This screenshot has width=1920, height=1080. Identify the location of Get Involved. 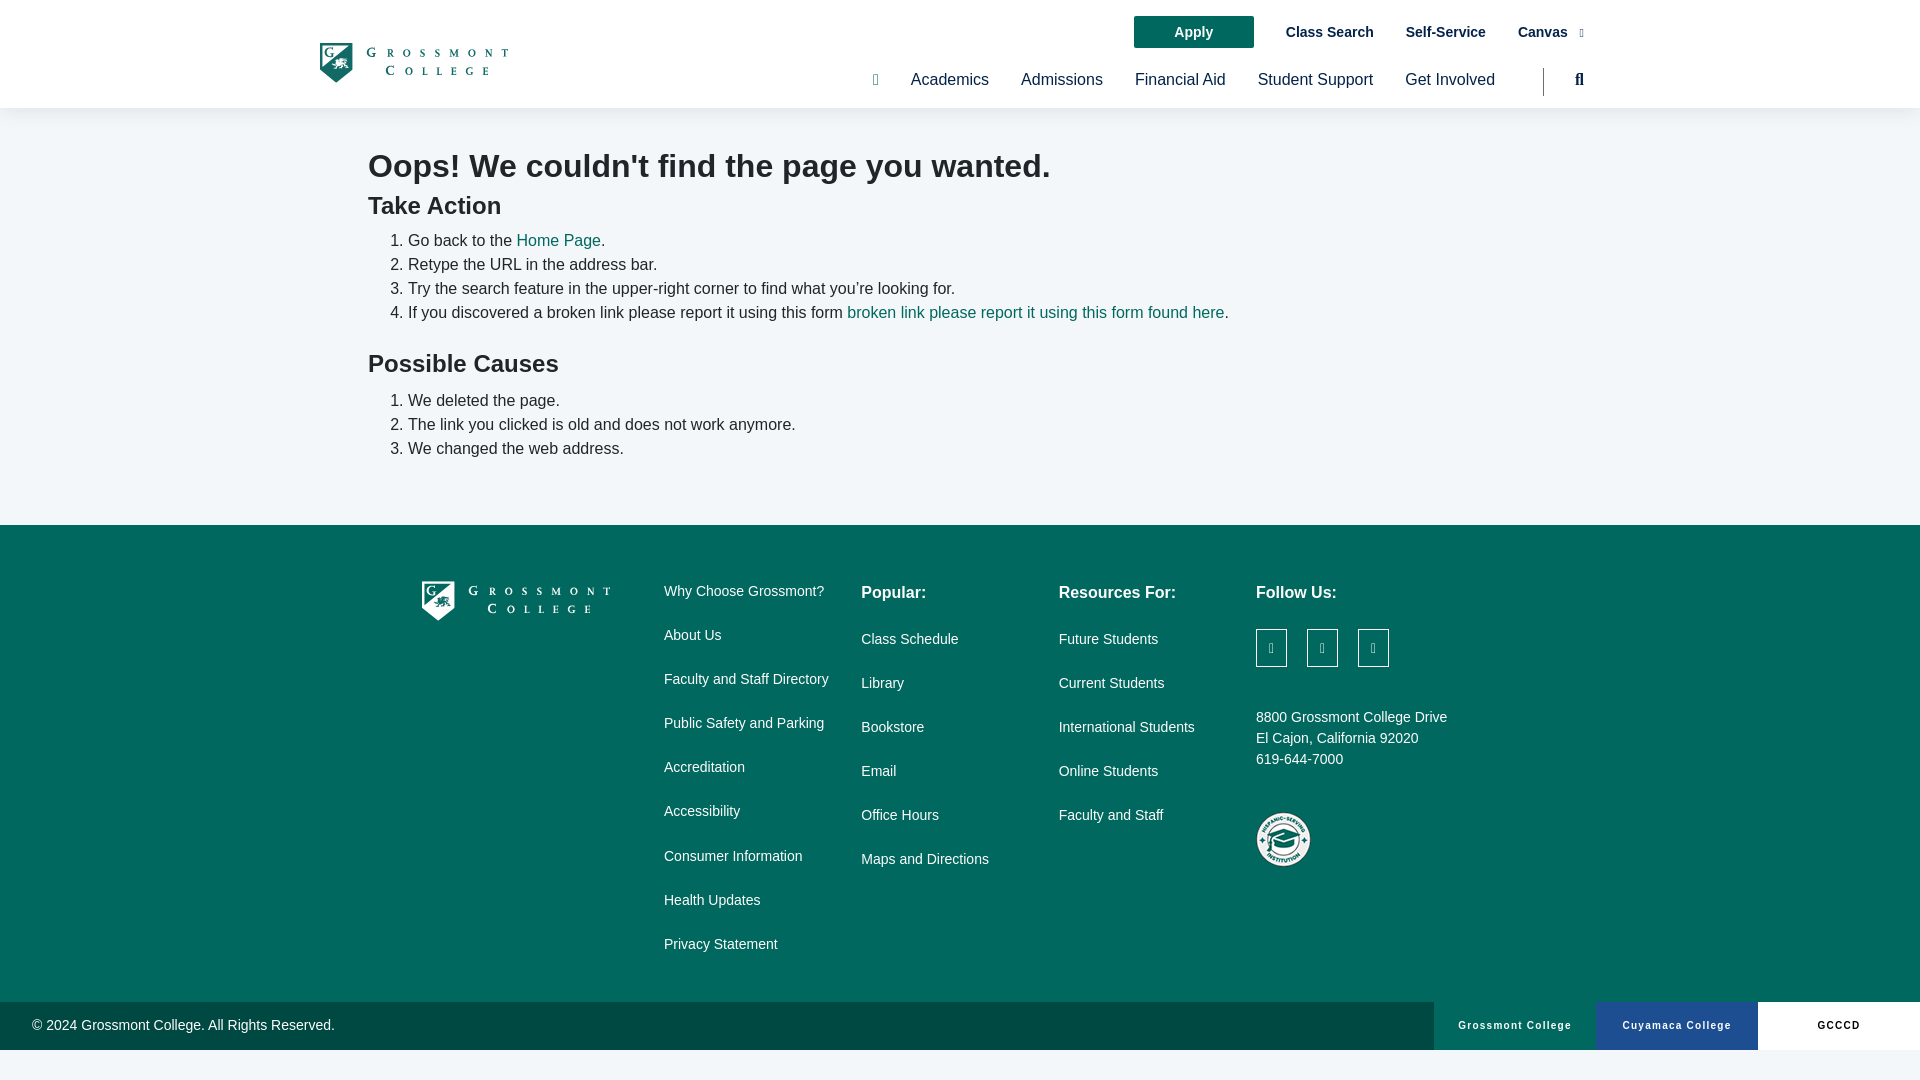
(1450, 88).